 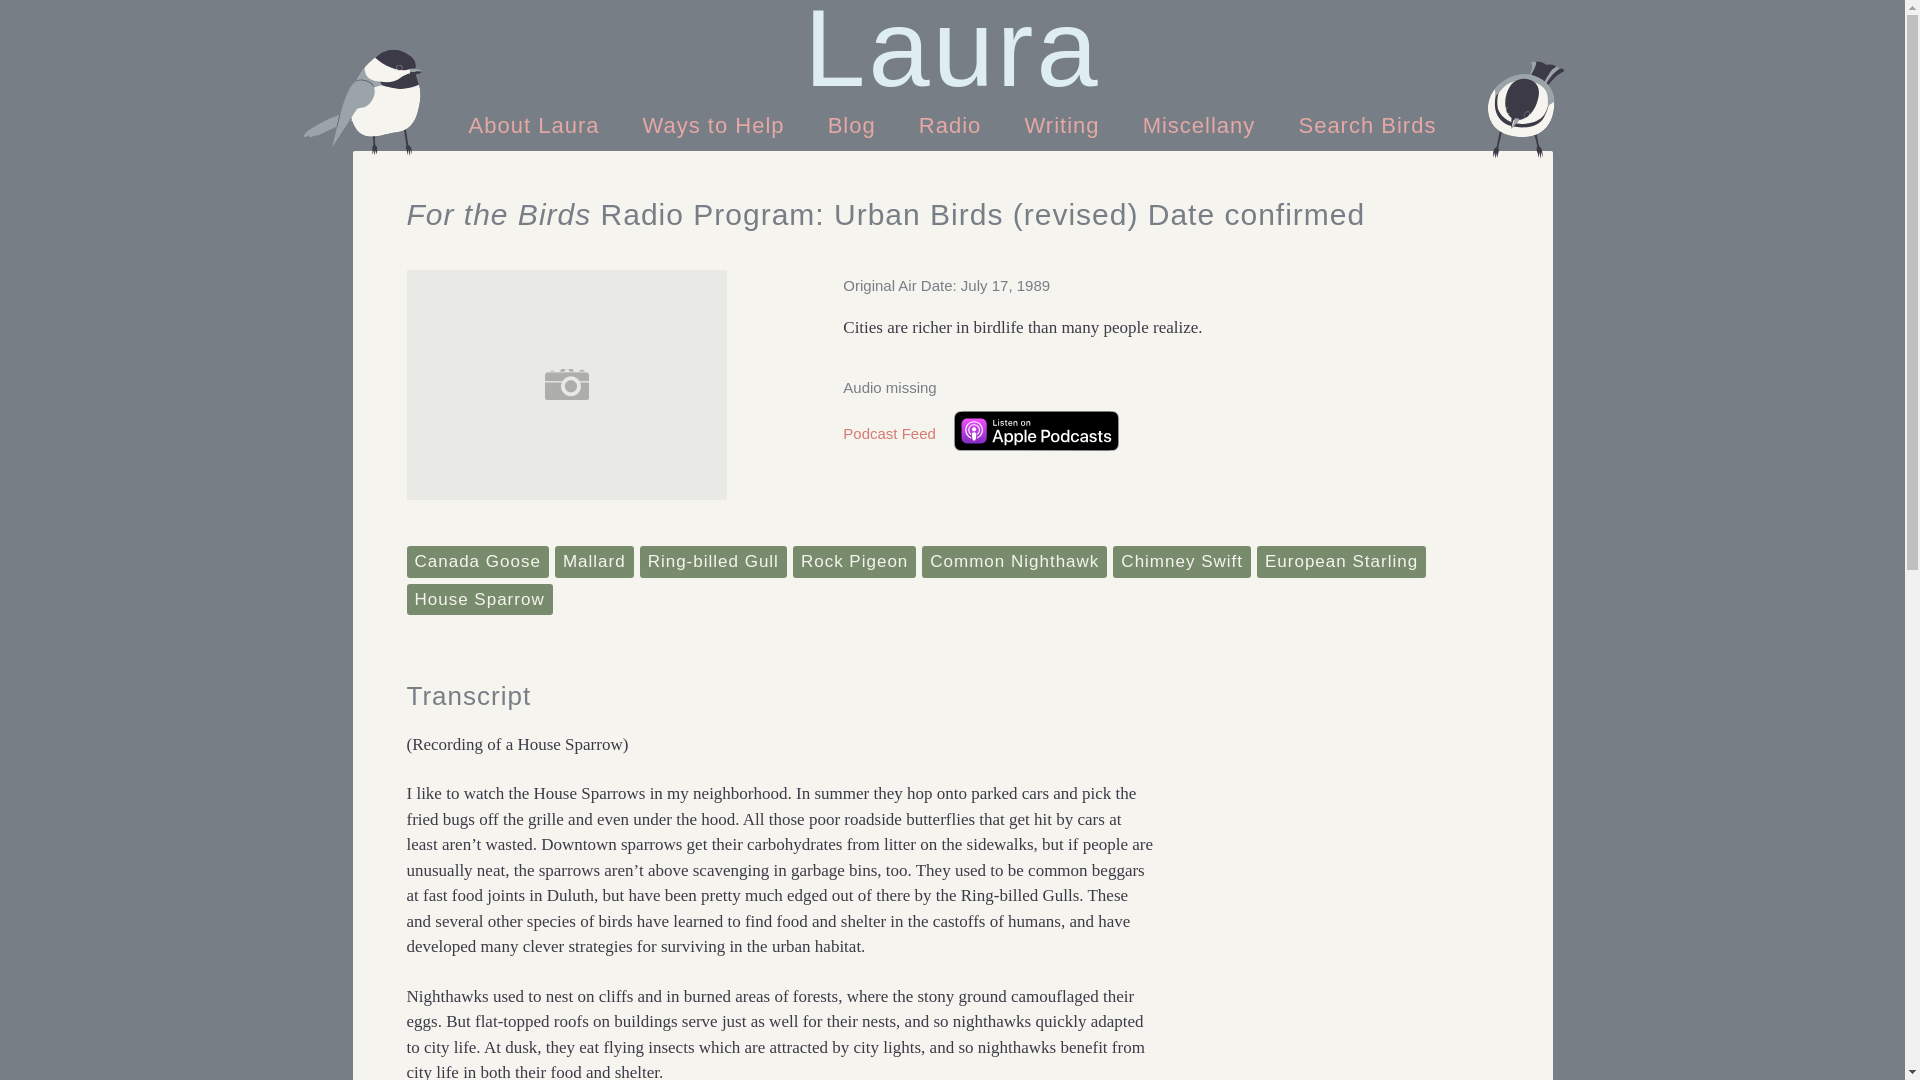 What do you see at coordinates (889, 434) in the screenshot?
I see `Podcast Feed` at bounding box center [889, 434].